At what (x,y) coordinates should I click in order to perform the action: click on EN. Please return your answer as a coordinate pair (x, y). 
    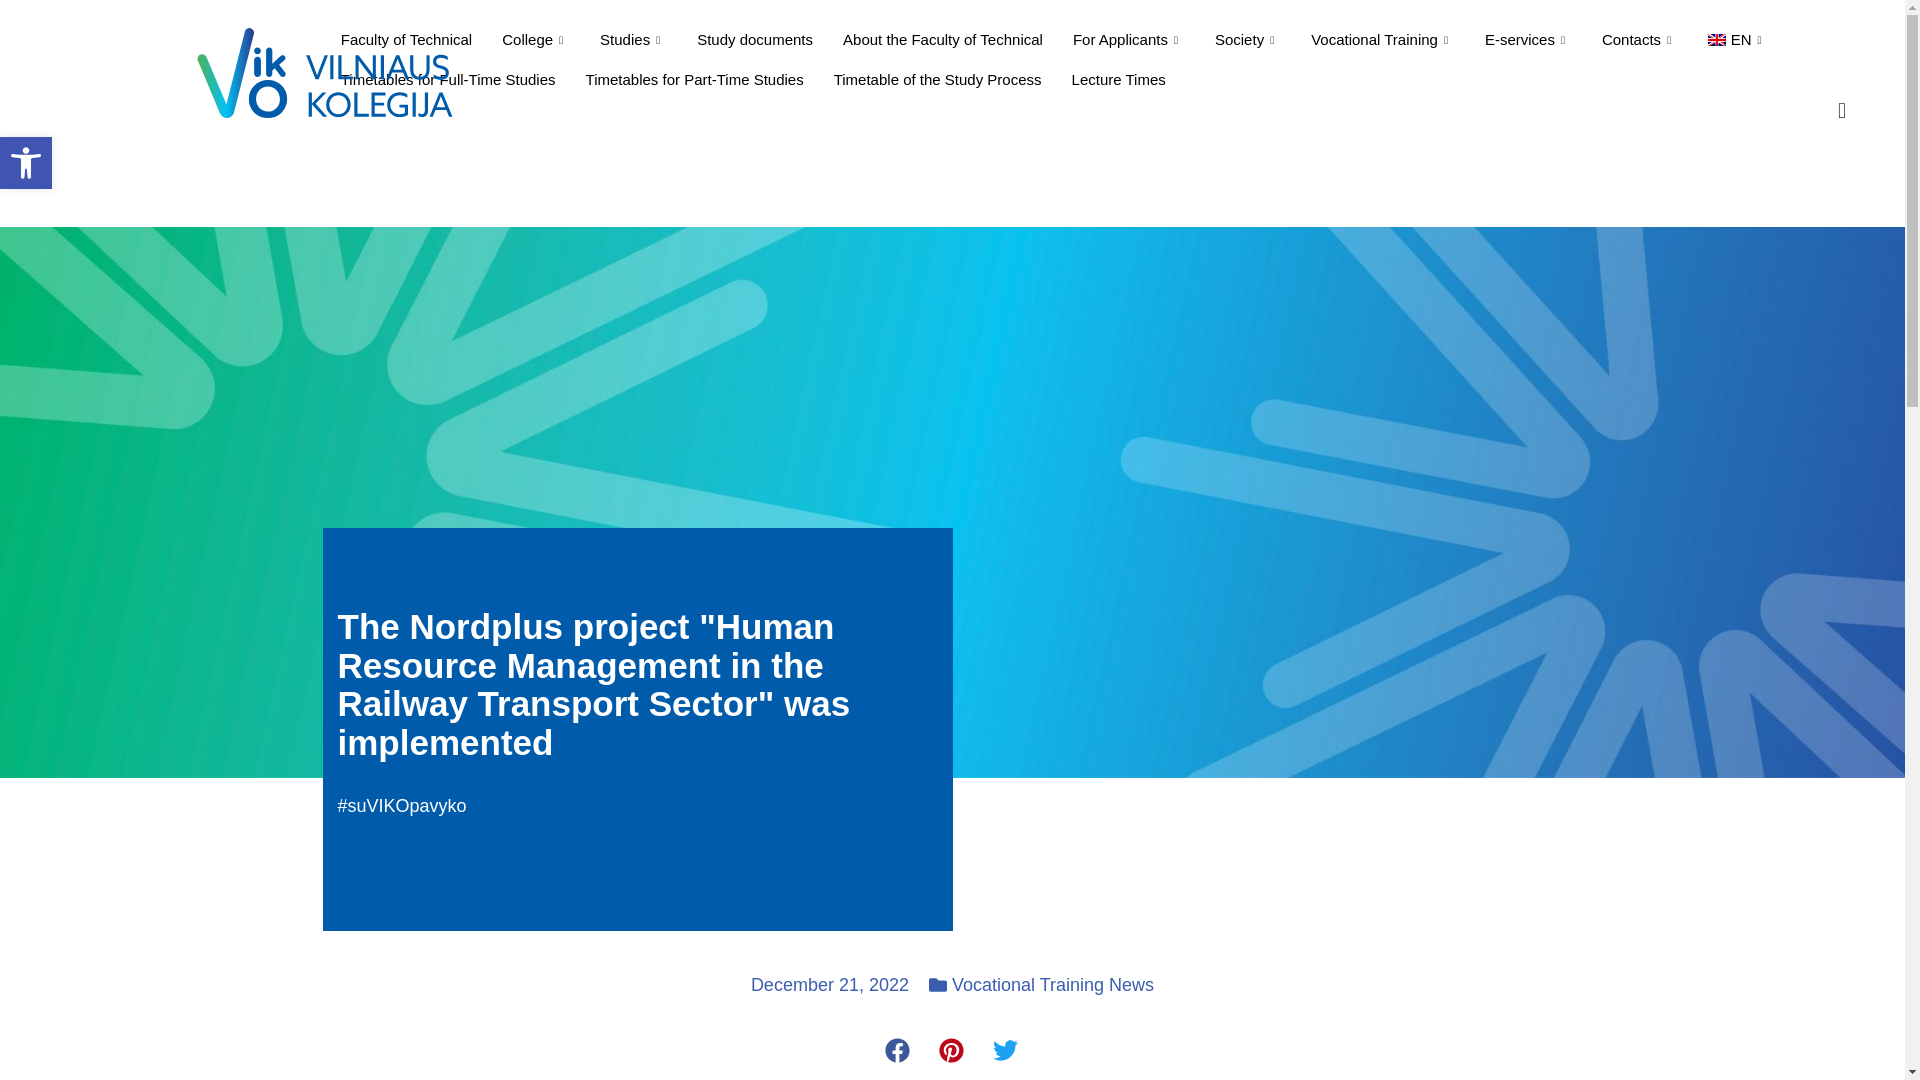
    Looking at the image, I should click on (1738, 40).